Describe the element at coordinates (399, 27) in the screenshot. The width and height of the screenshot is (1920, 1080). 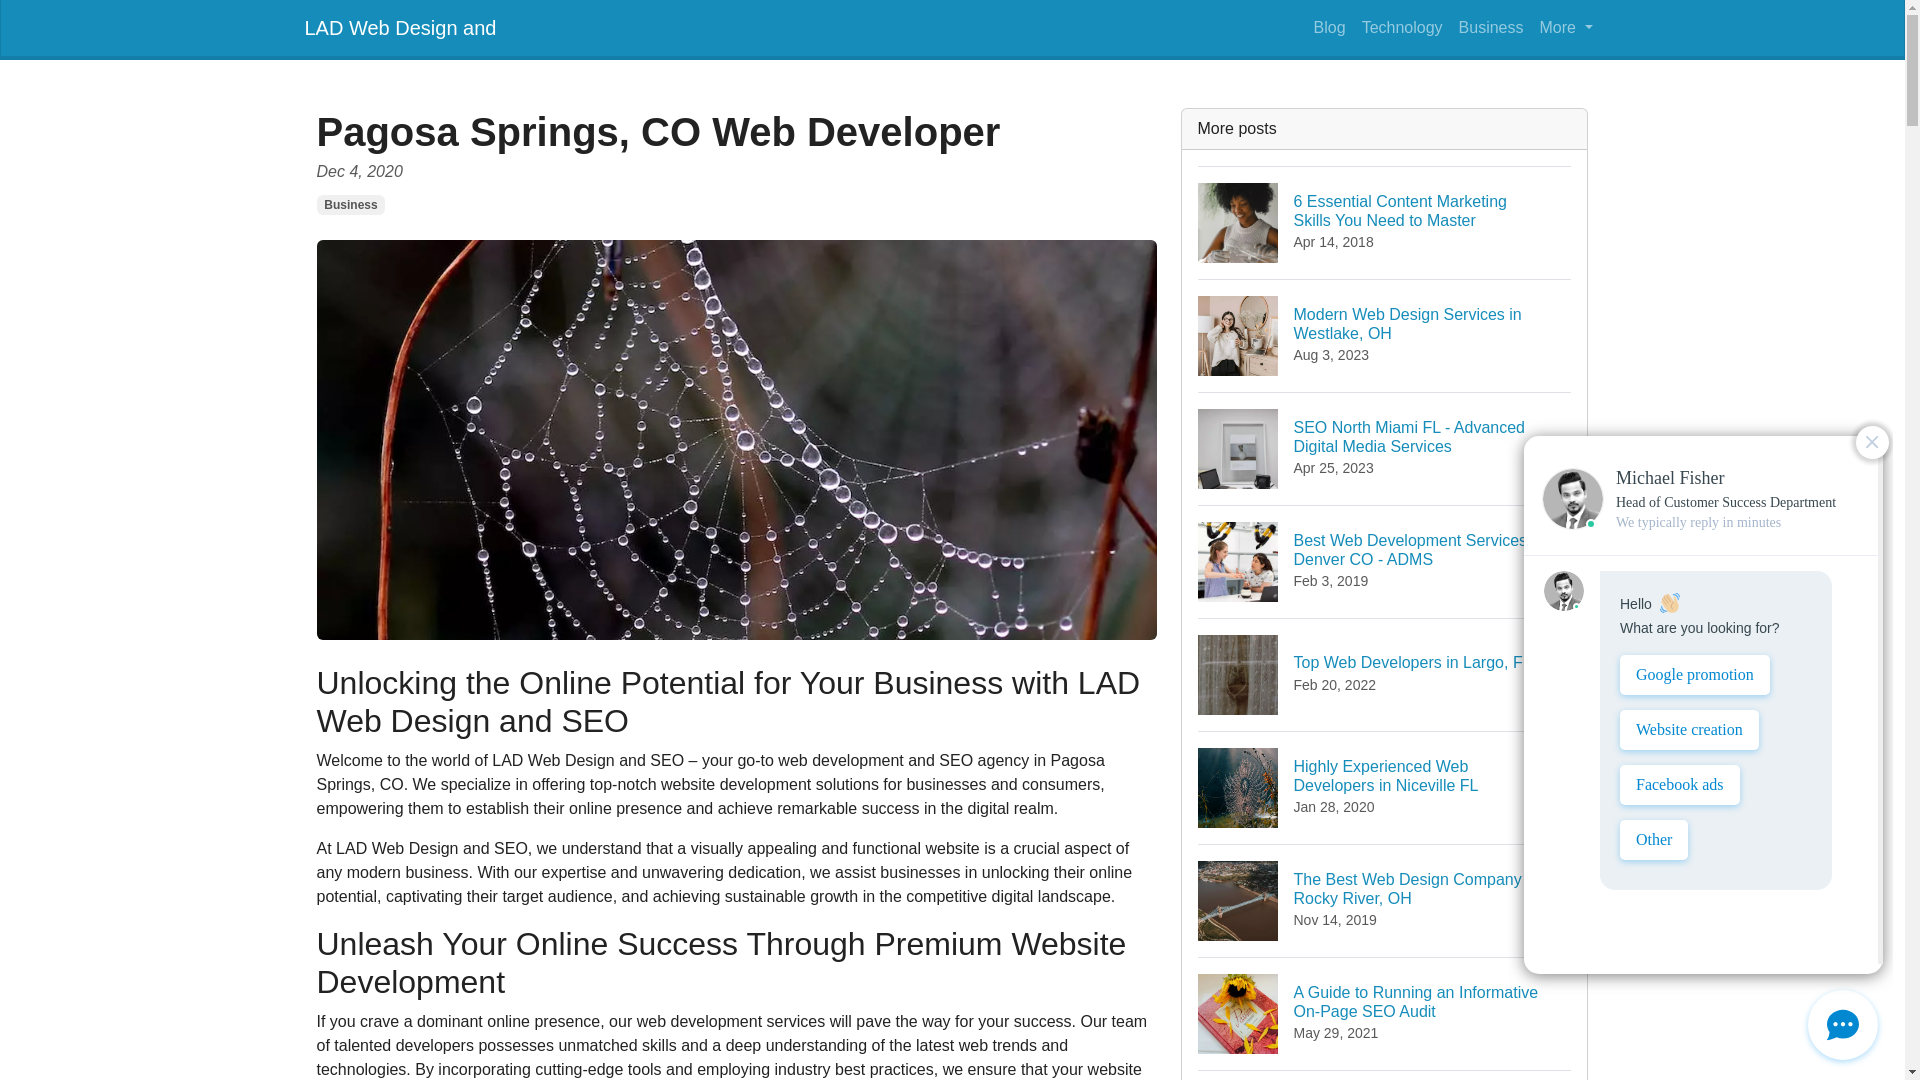
I see `LAD Web Design and` at that location.